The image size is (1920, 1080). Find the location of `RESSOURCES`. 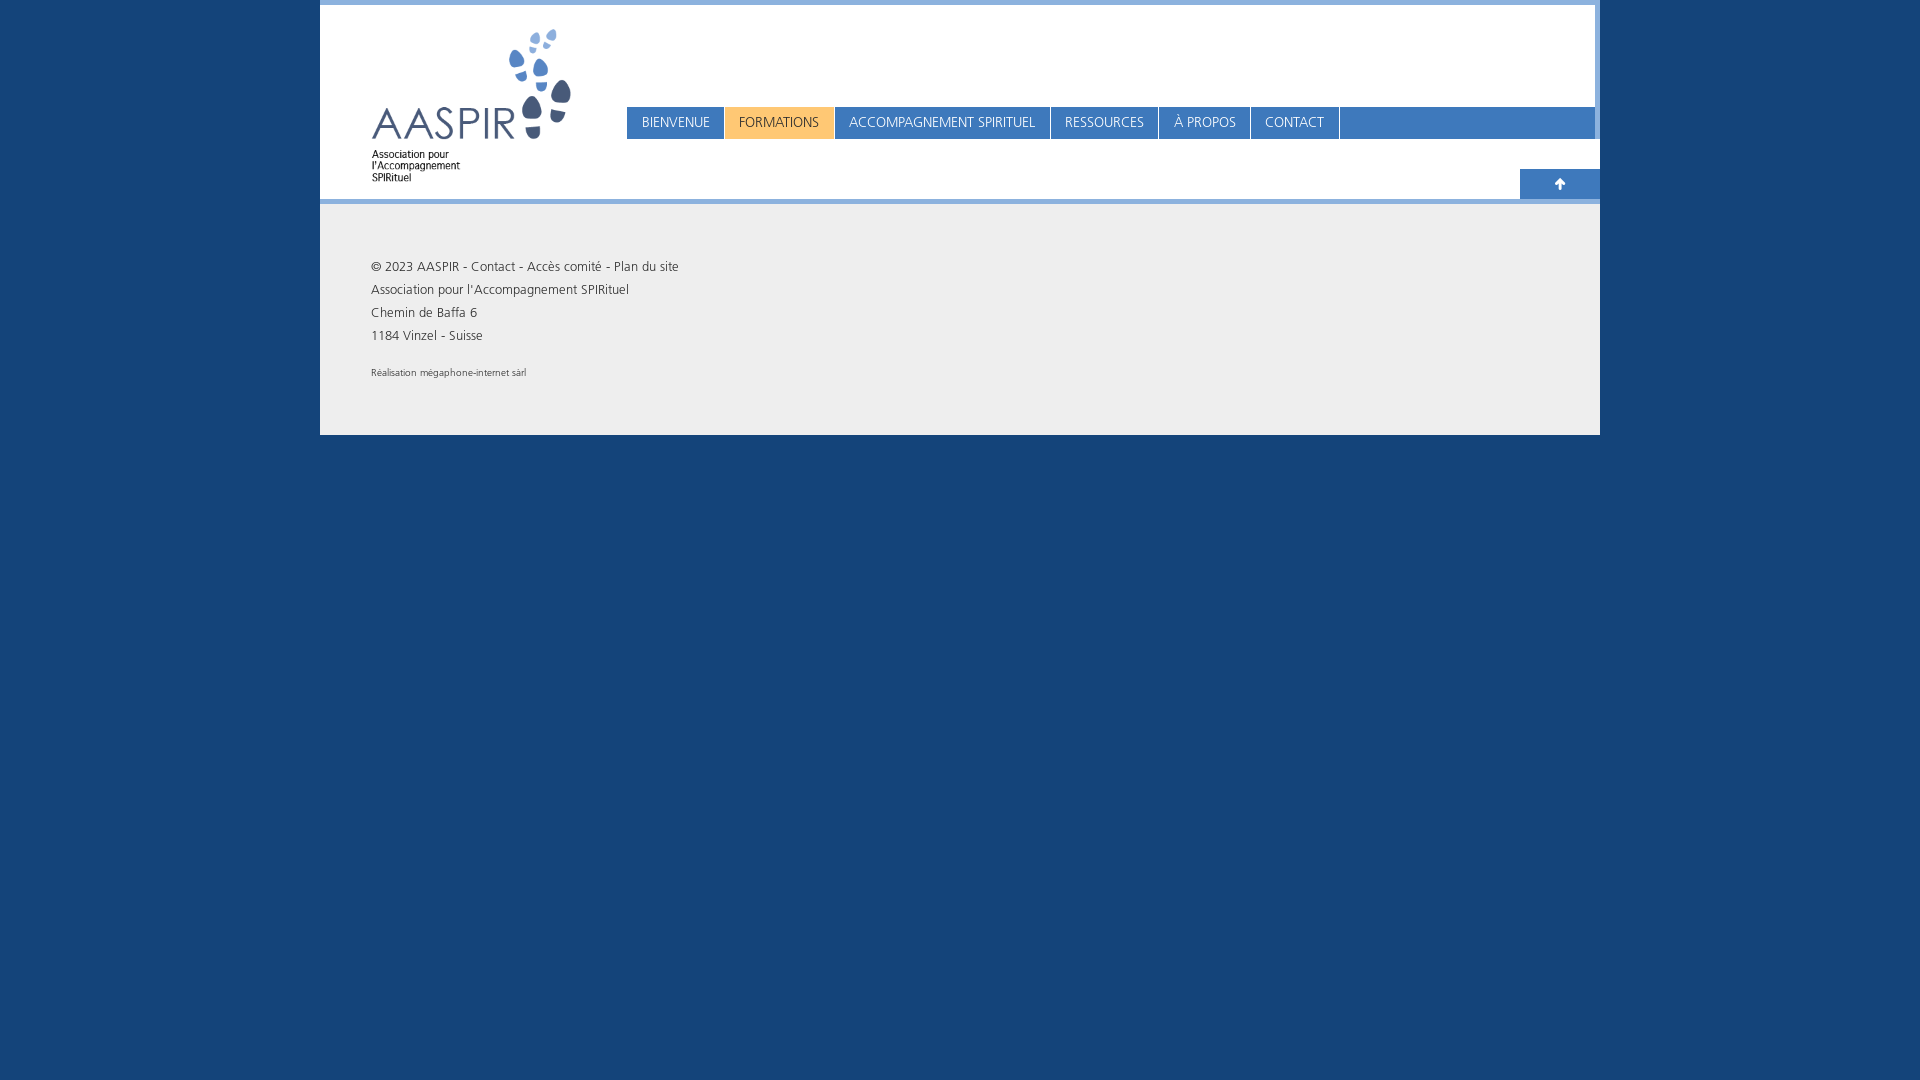

RESSOURCES is located at coordinates (1105, 123).